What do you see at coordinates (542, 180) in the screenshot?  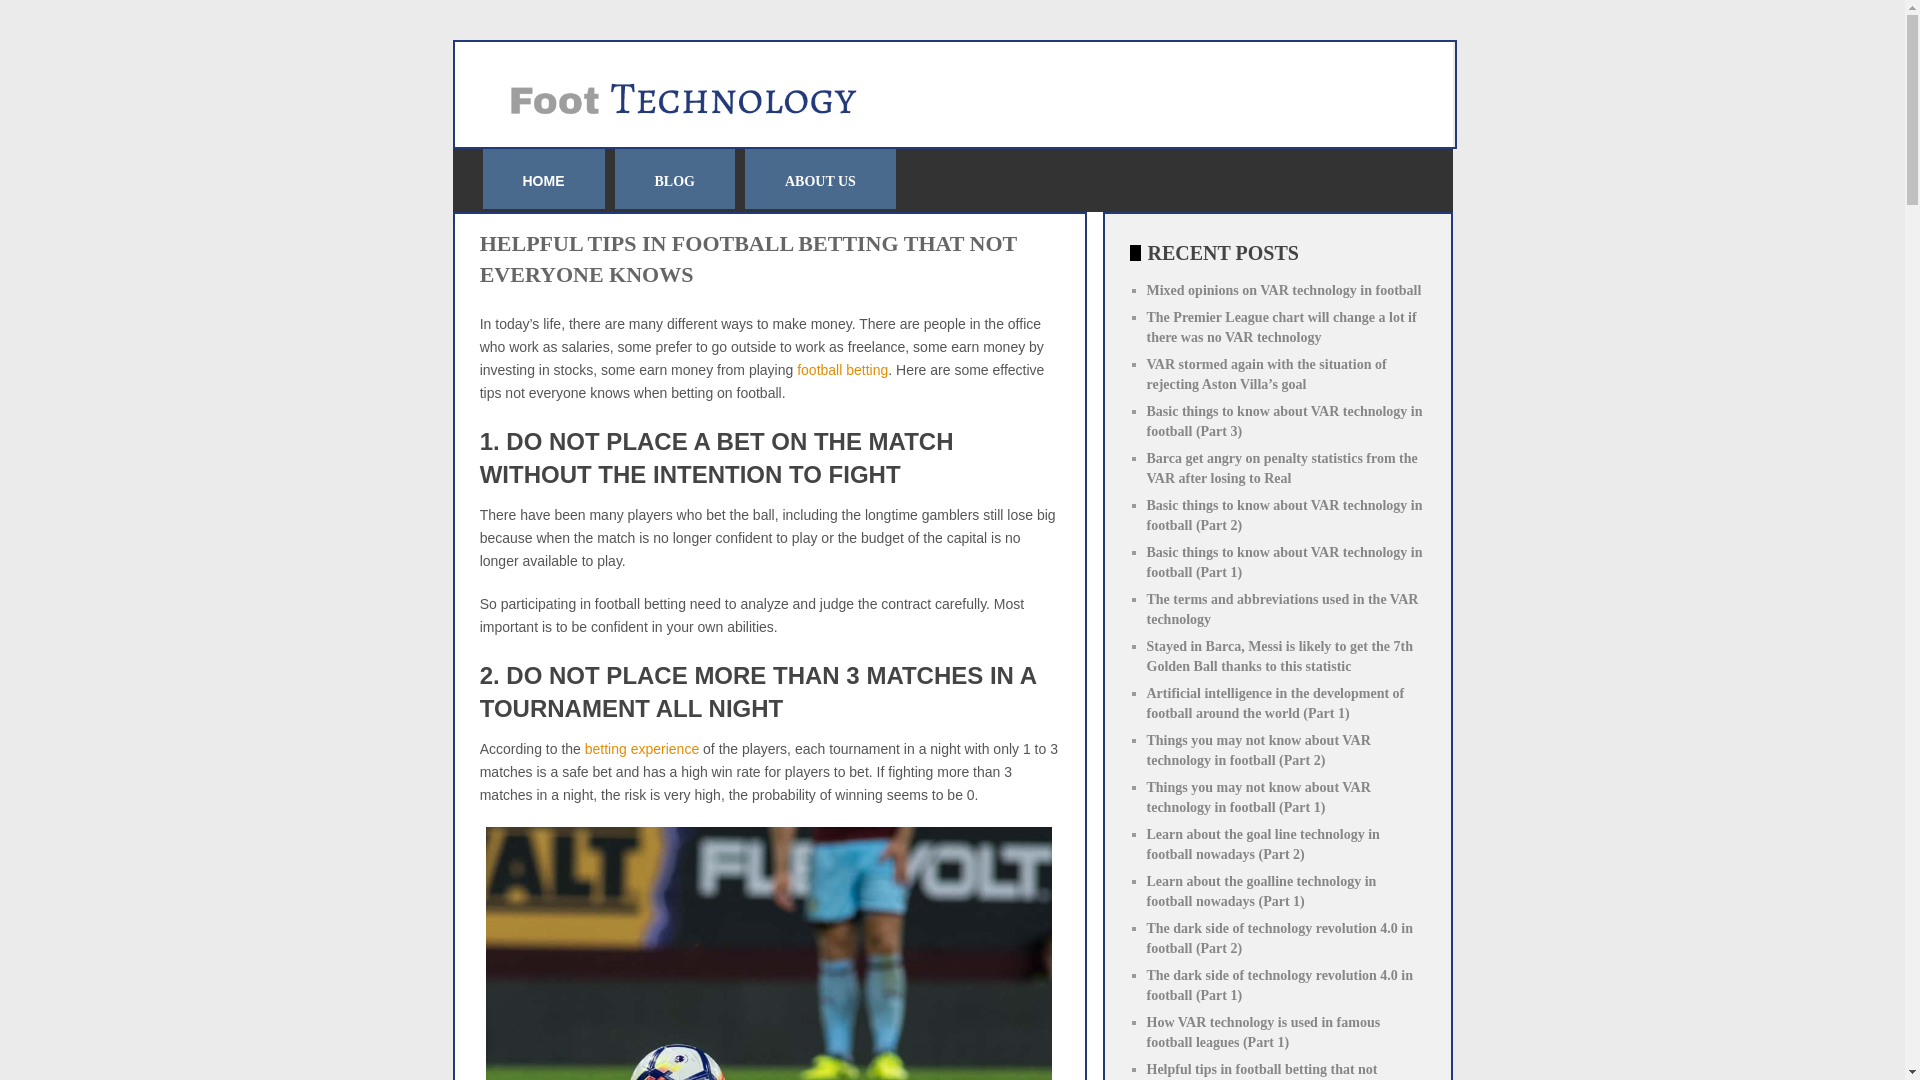 I see `HOME` at bounding box center [542, 180].